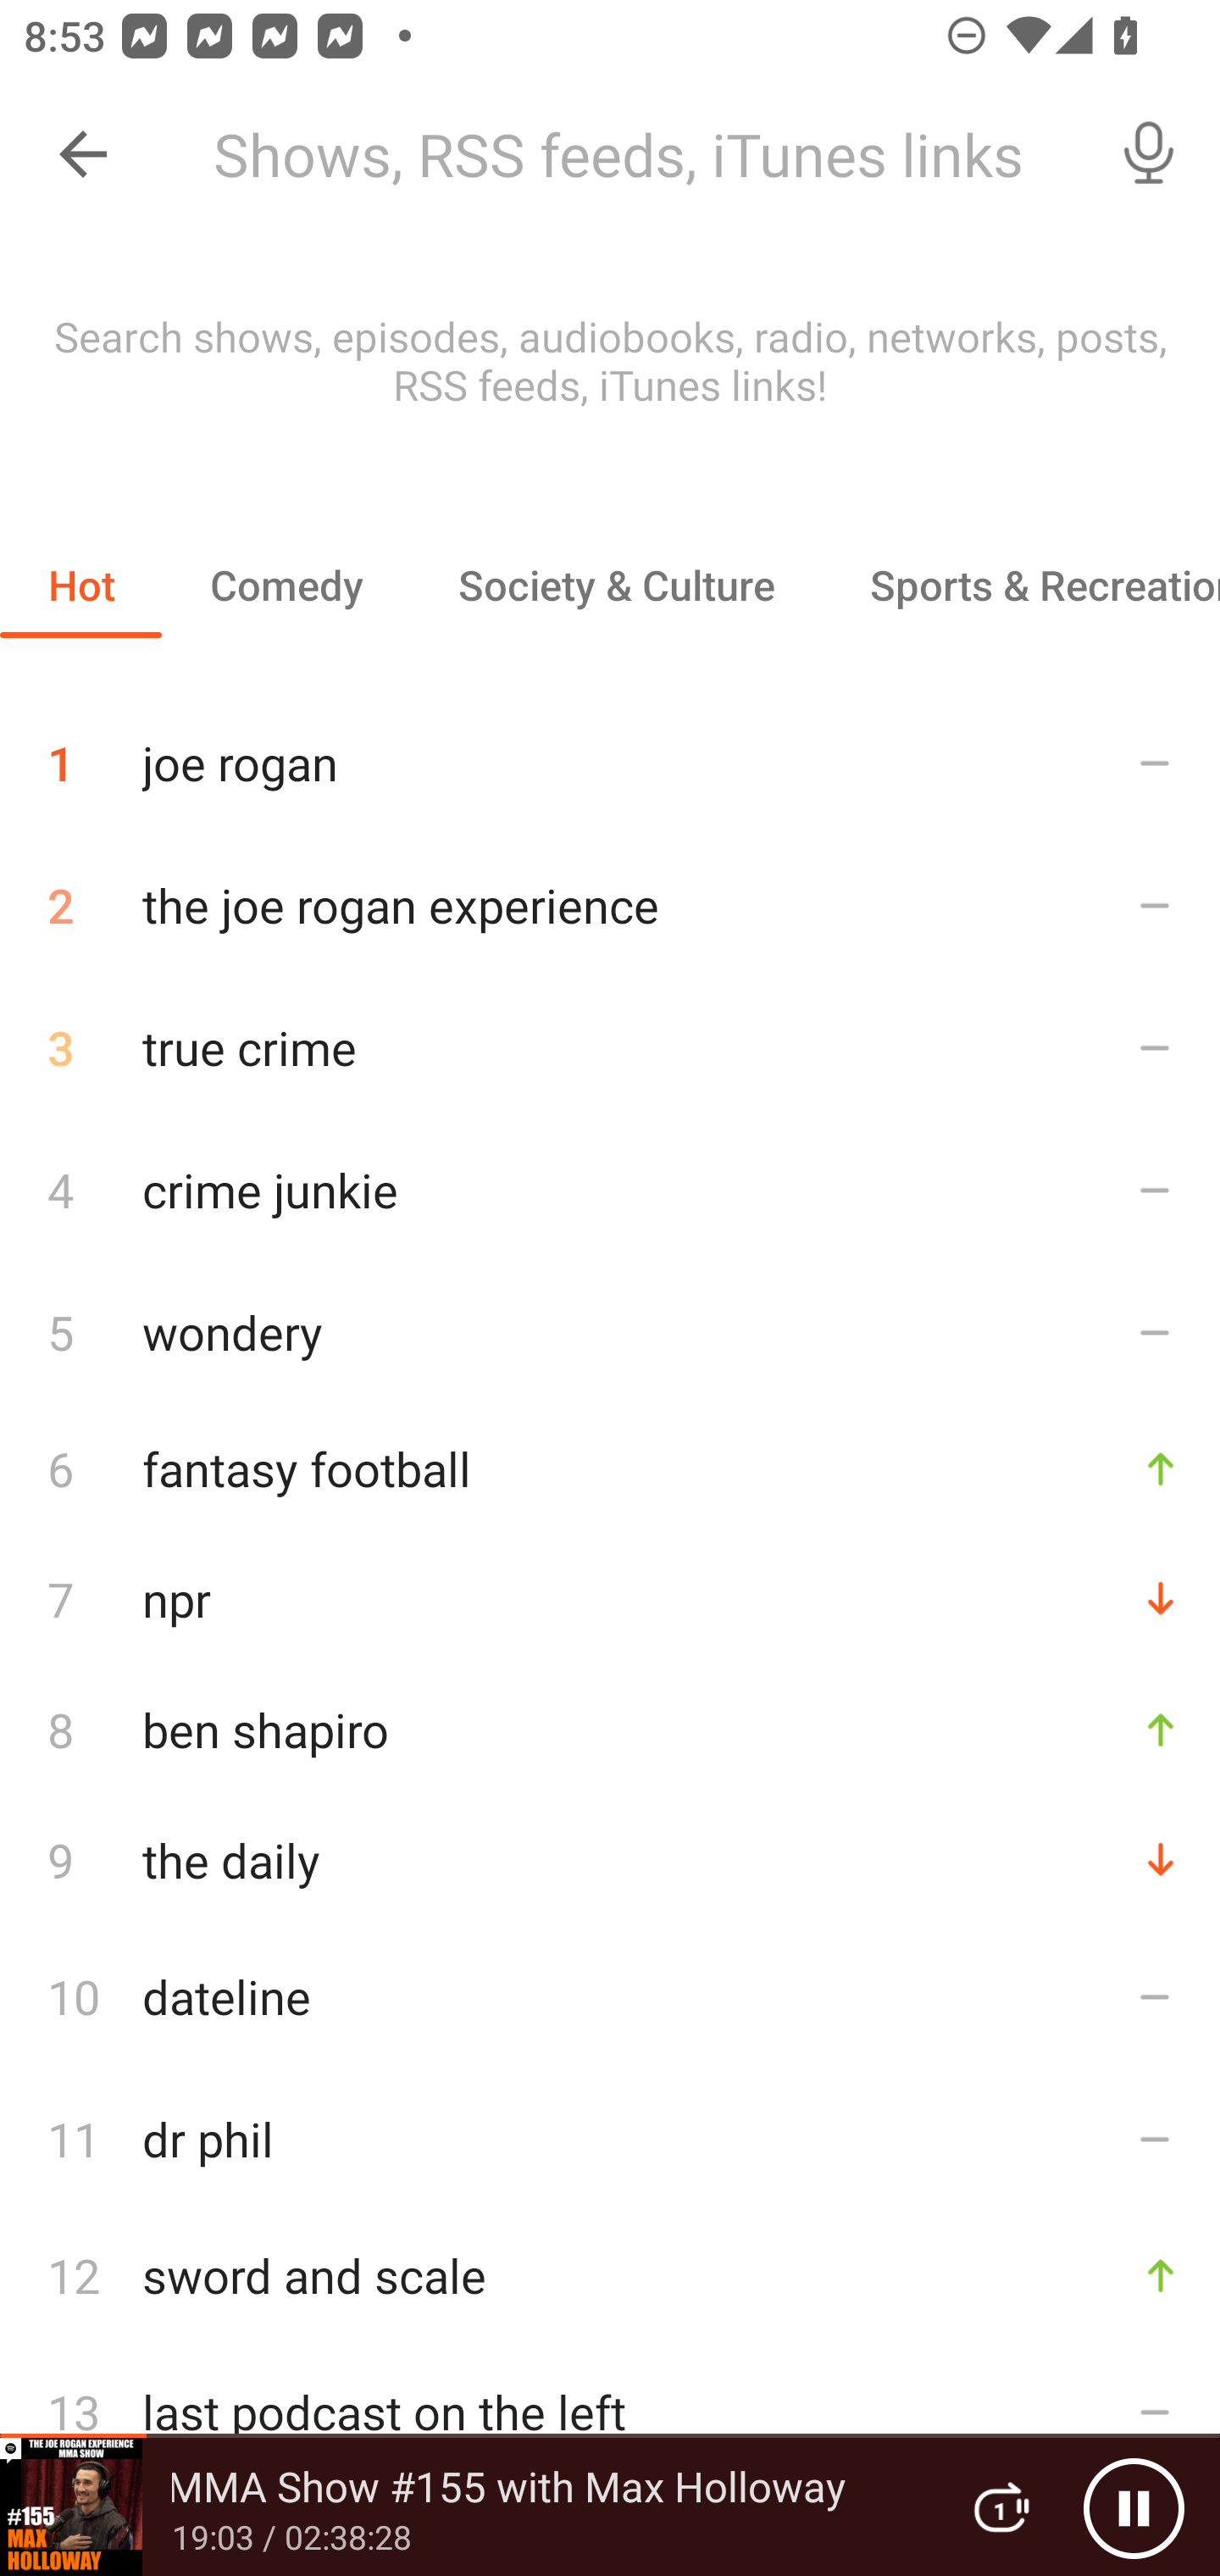  What do you see at coordinates (610, 1996) in the screenshot?
I see `10 dateline` at bounding box center [610, 1996].